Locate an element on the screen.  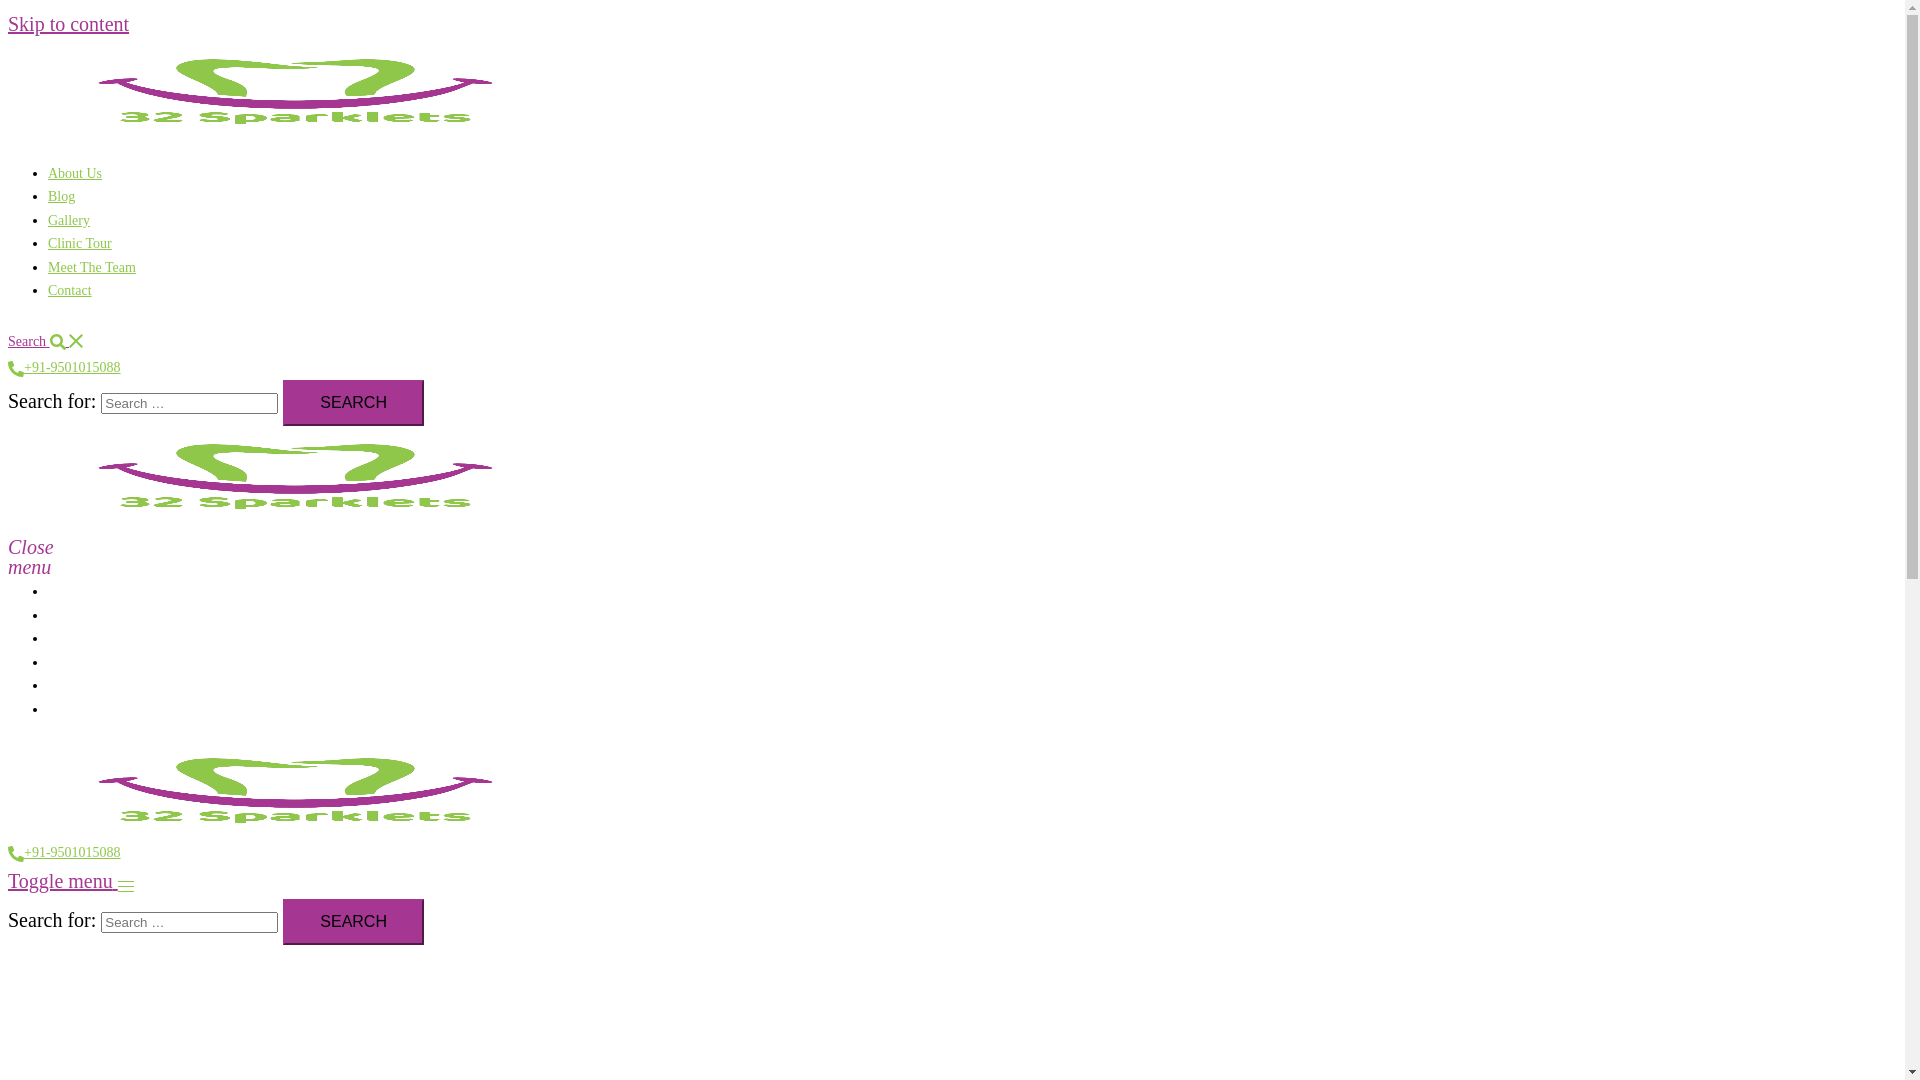
Meet The Team is located at coordinates (92, 686).